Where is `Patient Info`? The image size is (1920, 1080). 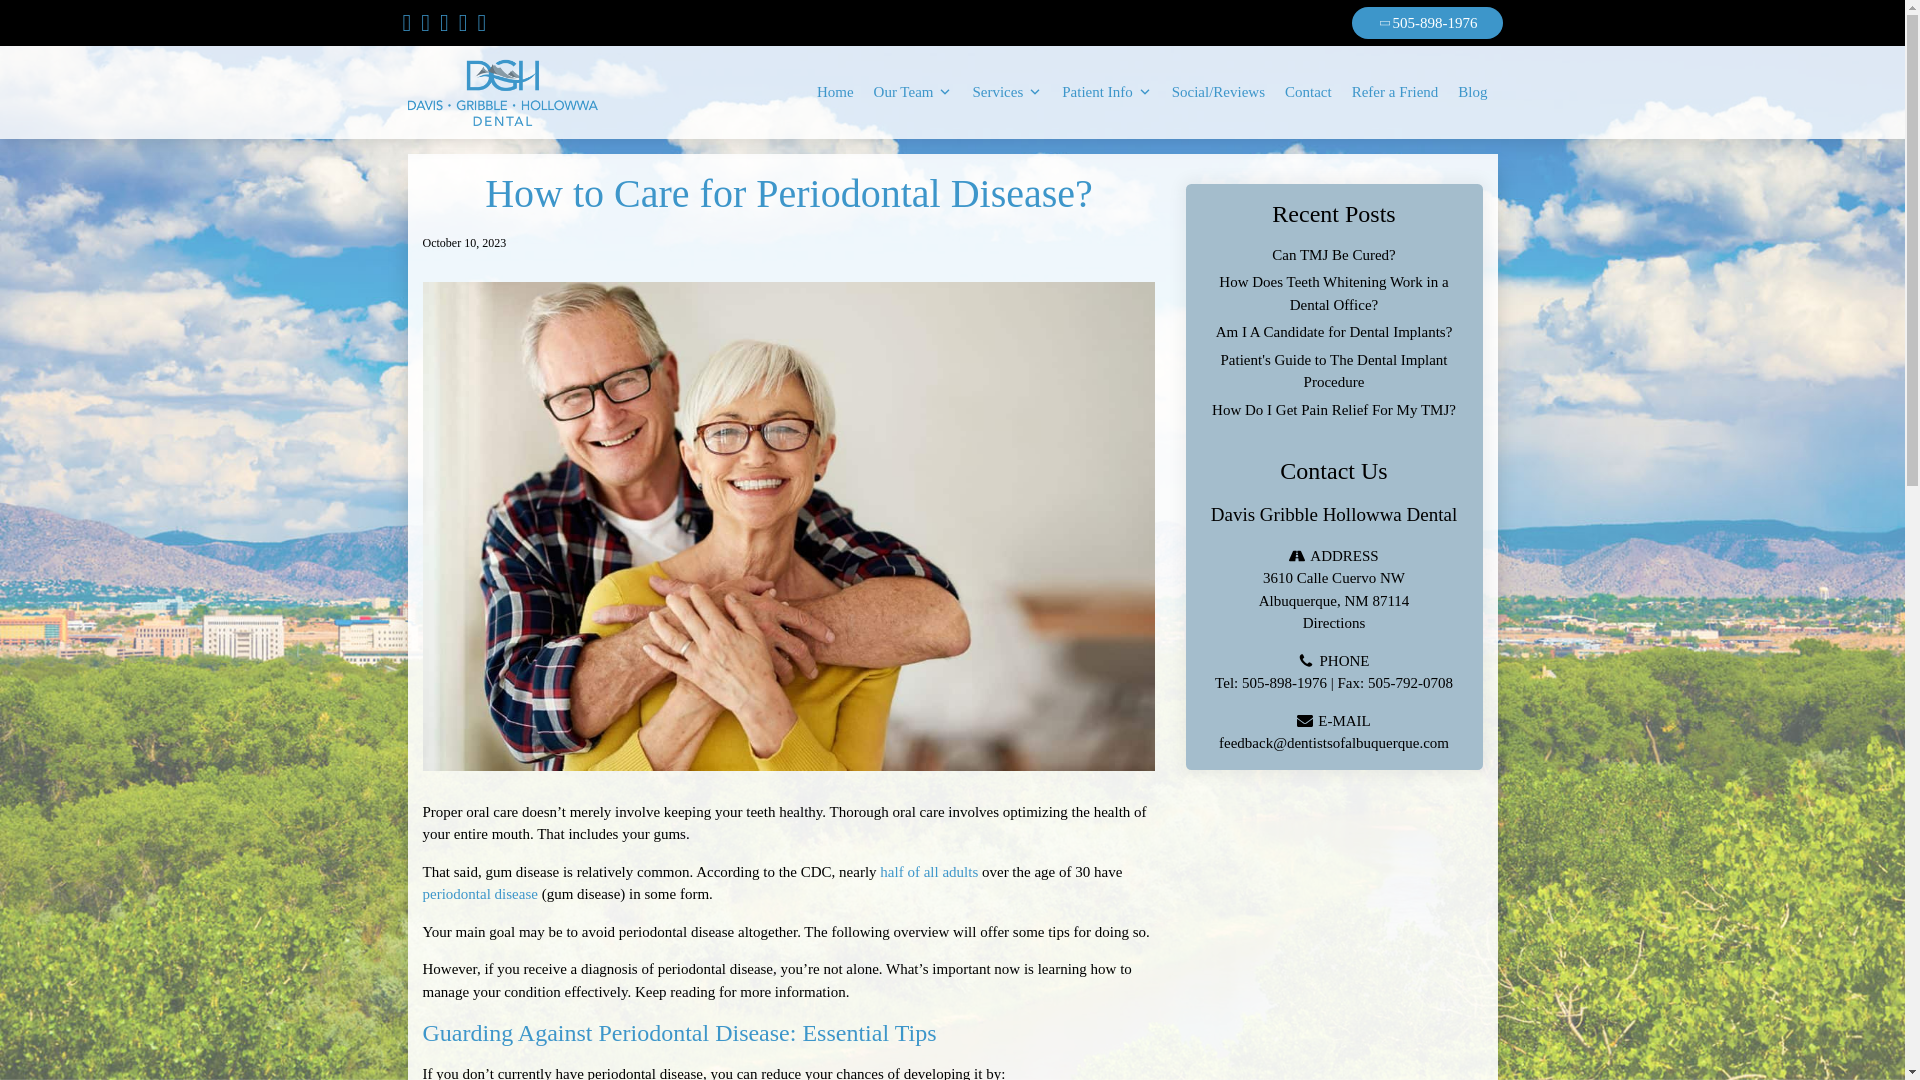
Patient Info is located at coordinates (1106, 92).